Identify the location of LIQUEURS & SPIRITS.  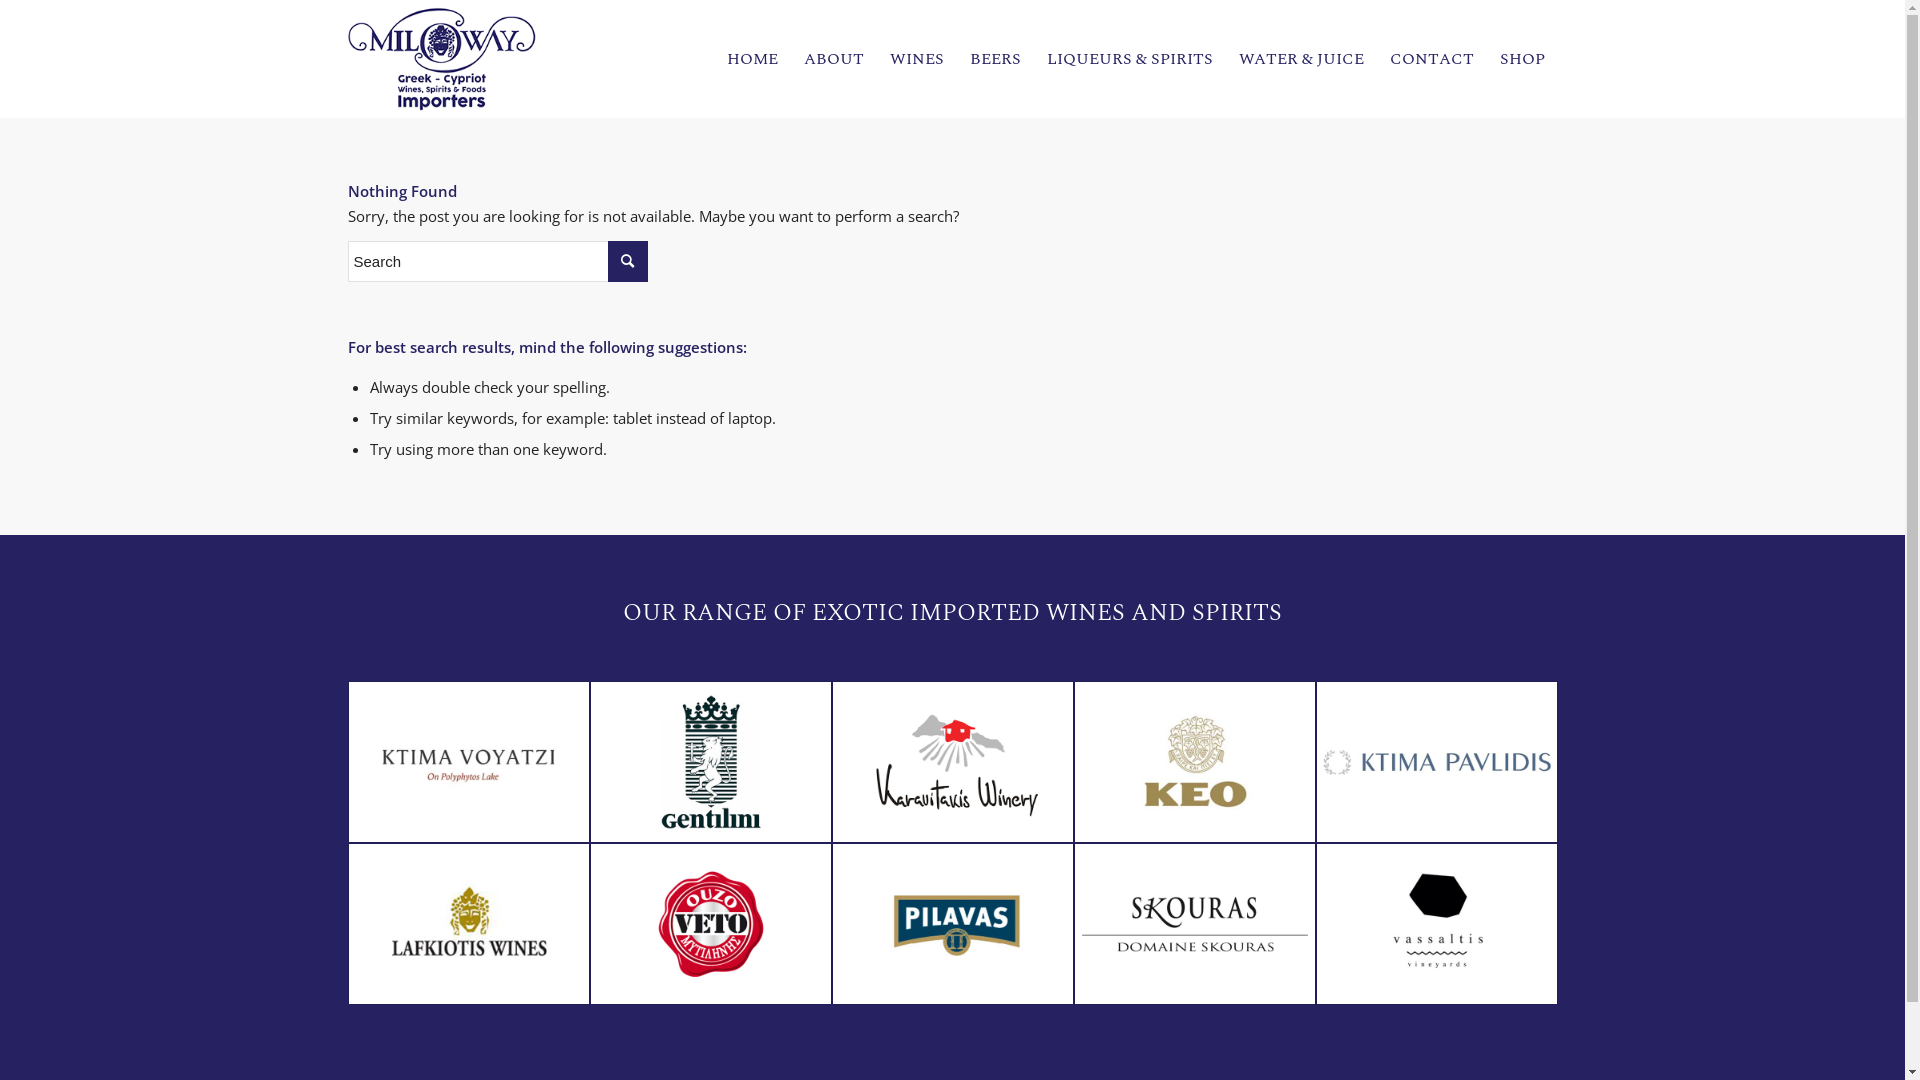
(1130, 59).